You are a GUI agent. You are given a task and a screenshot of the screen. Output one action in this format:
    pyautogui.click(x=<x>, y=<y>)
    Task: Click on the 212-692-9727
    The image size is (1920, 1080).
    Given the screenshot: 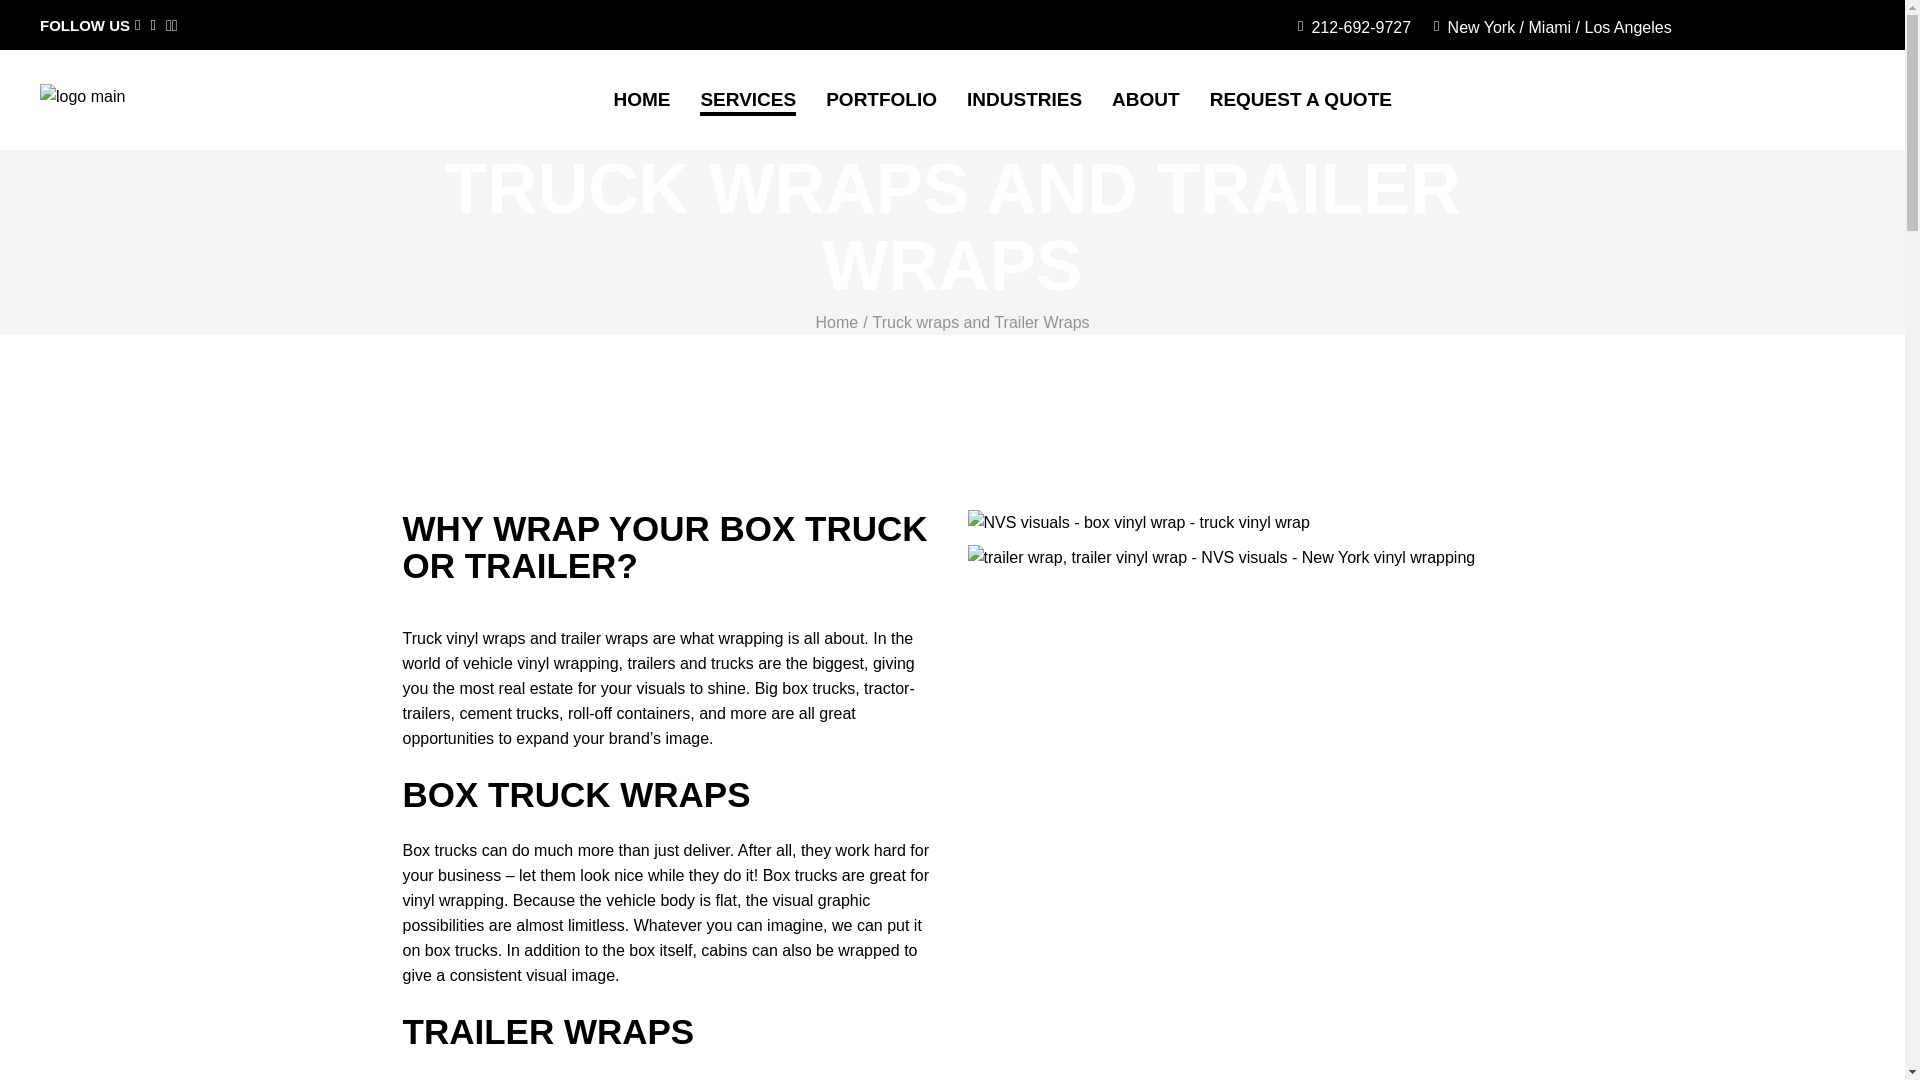 What is the action you would take?
    pyautogui.click(x=1354, y=26)
    